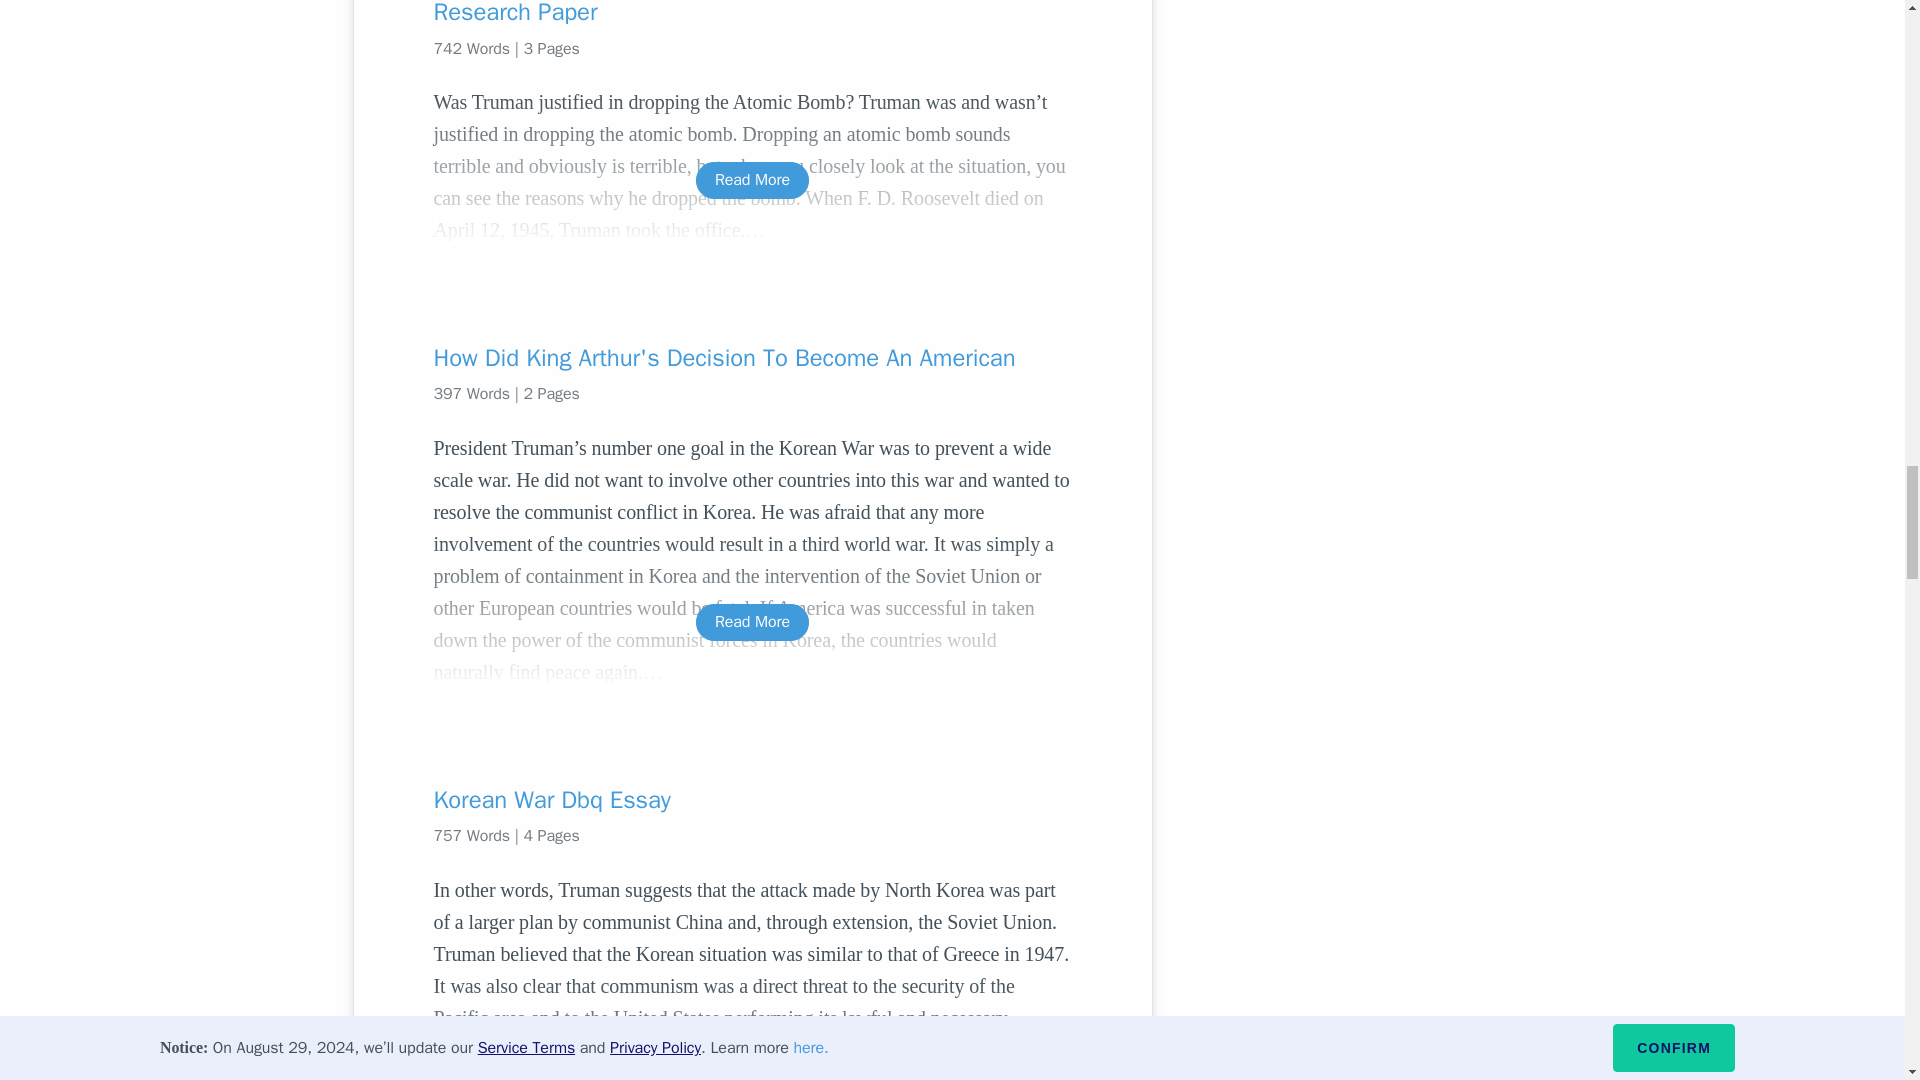 This screenshot has height=1080, width=1920. Describe the element at coordinates (752, 800) in the screenshot. I see `Korean War Dbq Essay` at that location.